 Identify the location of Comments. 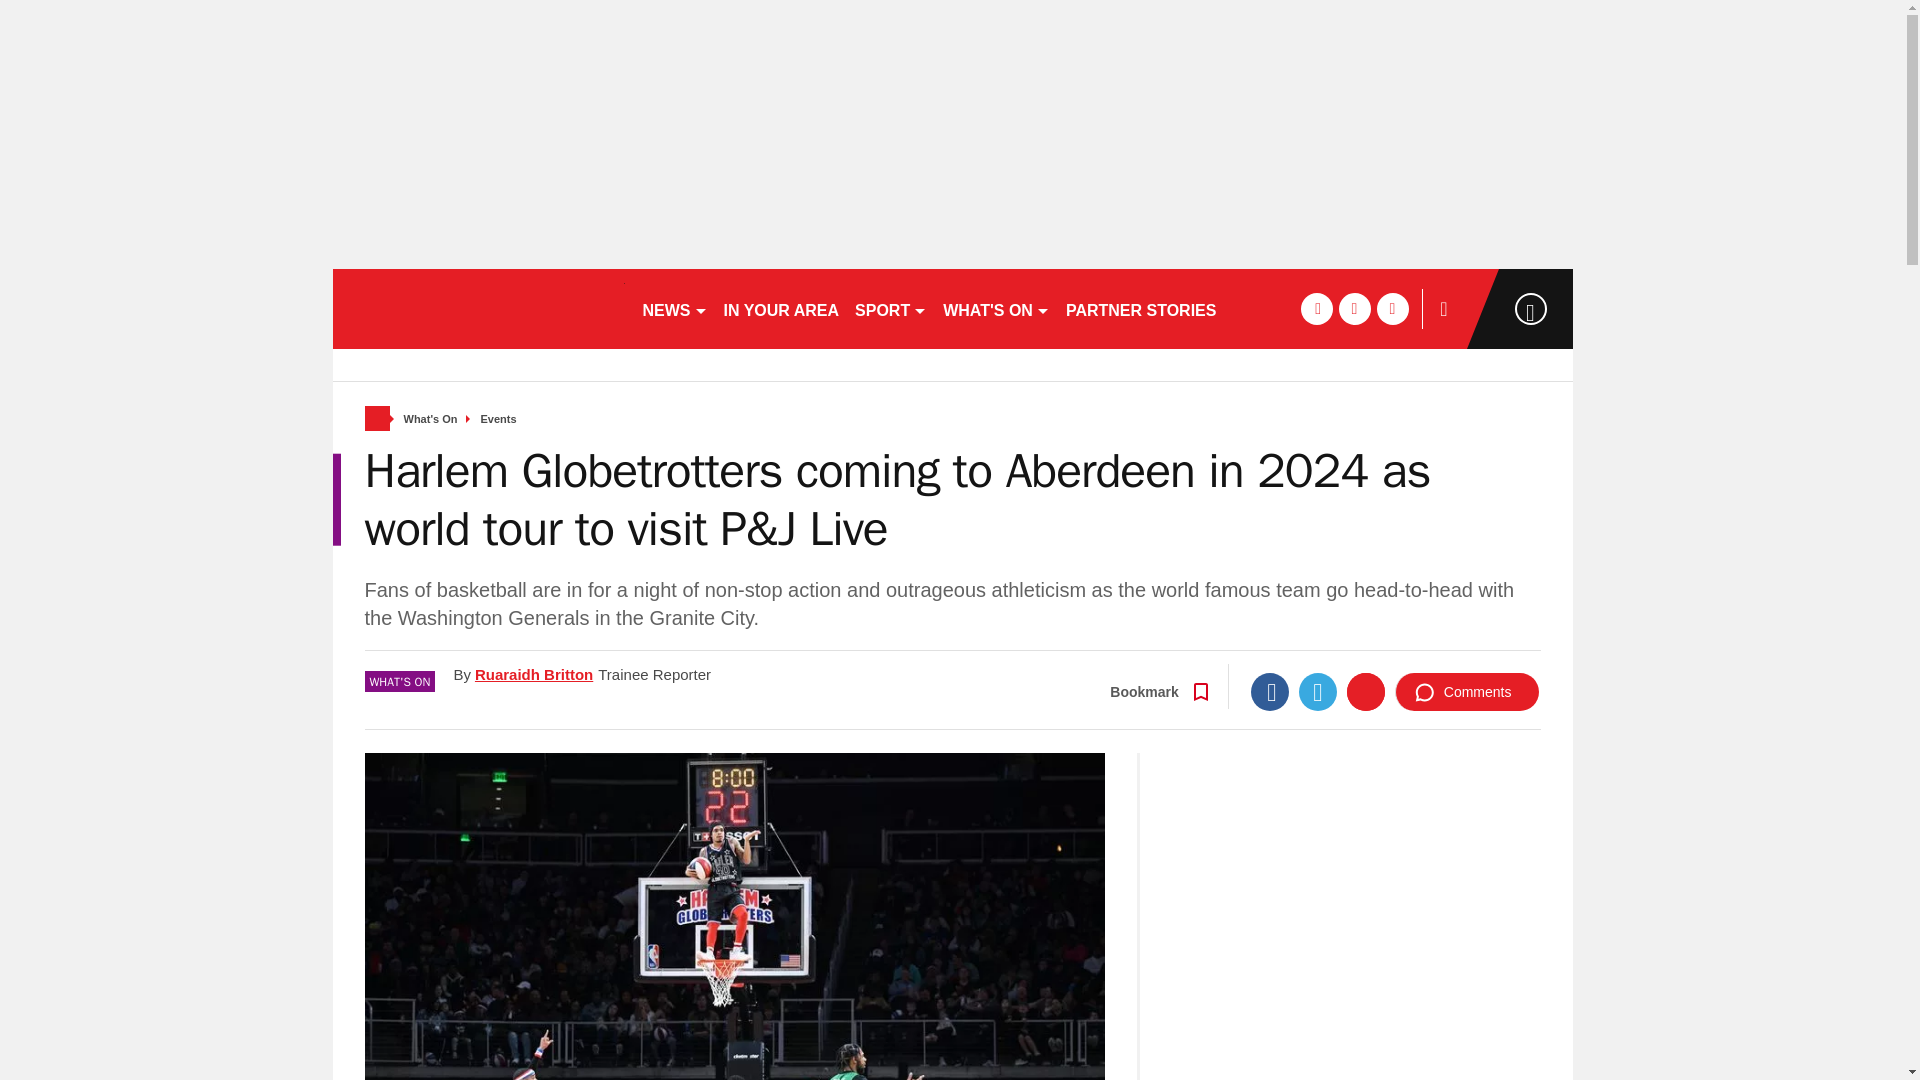
(1467, 691).